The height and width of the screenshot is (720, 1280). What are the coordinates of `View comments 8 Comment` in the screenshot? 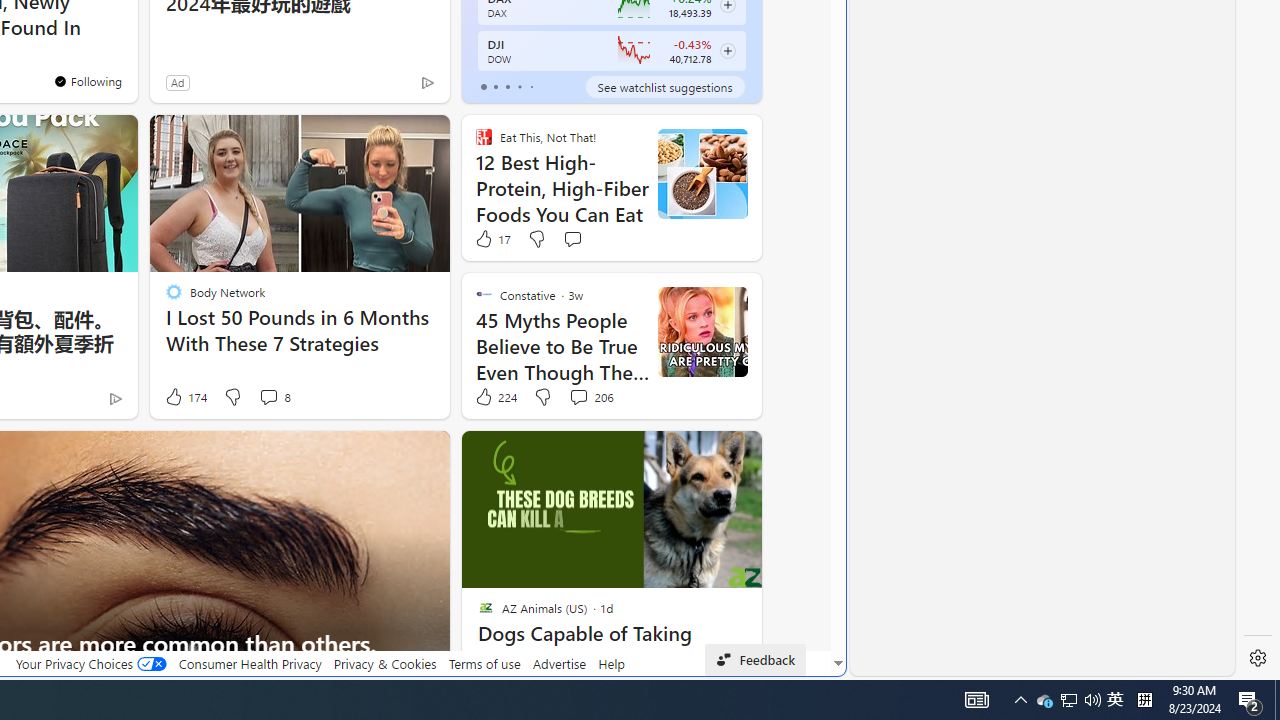 It's located at (274, 397).